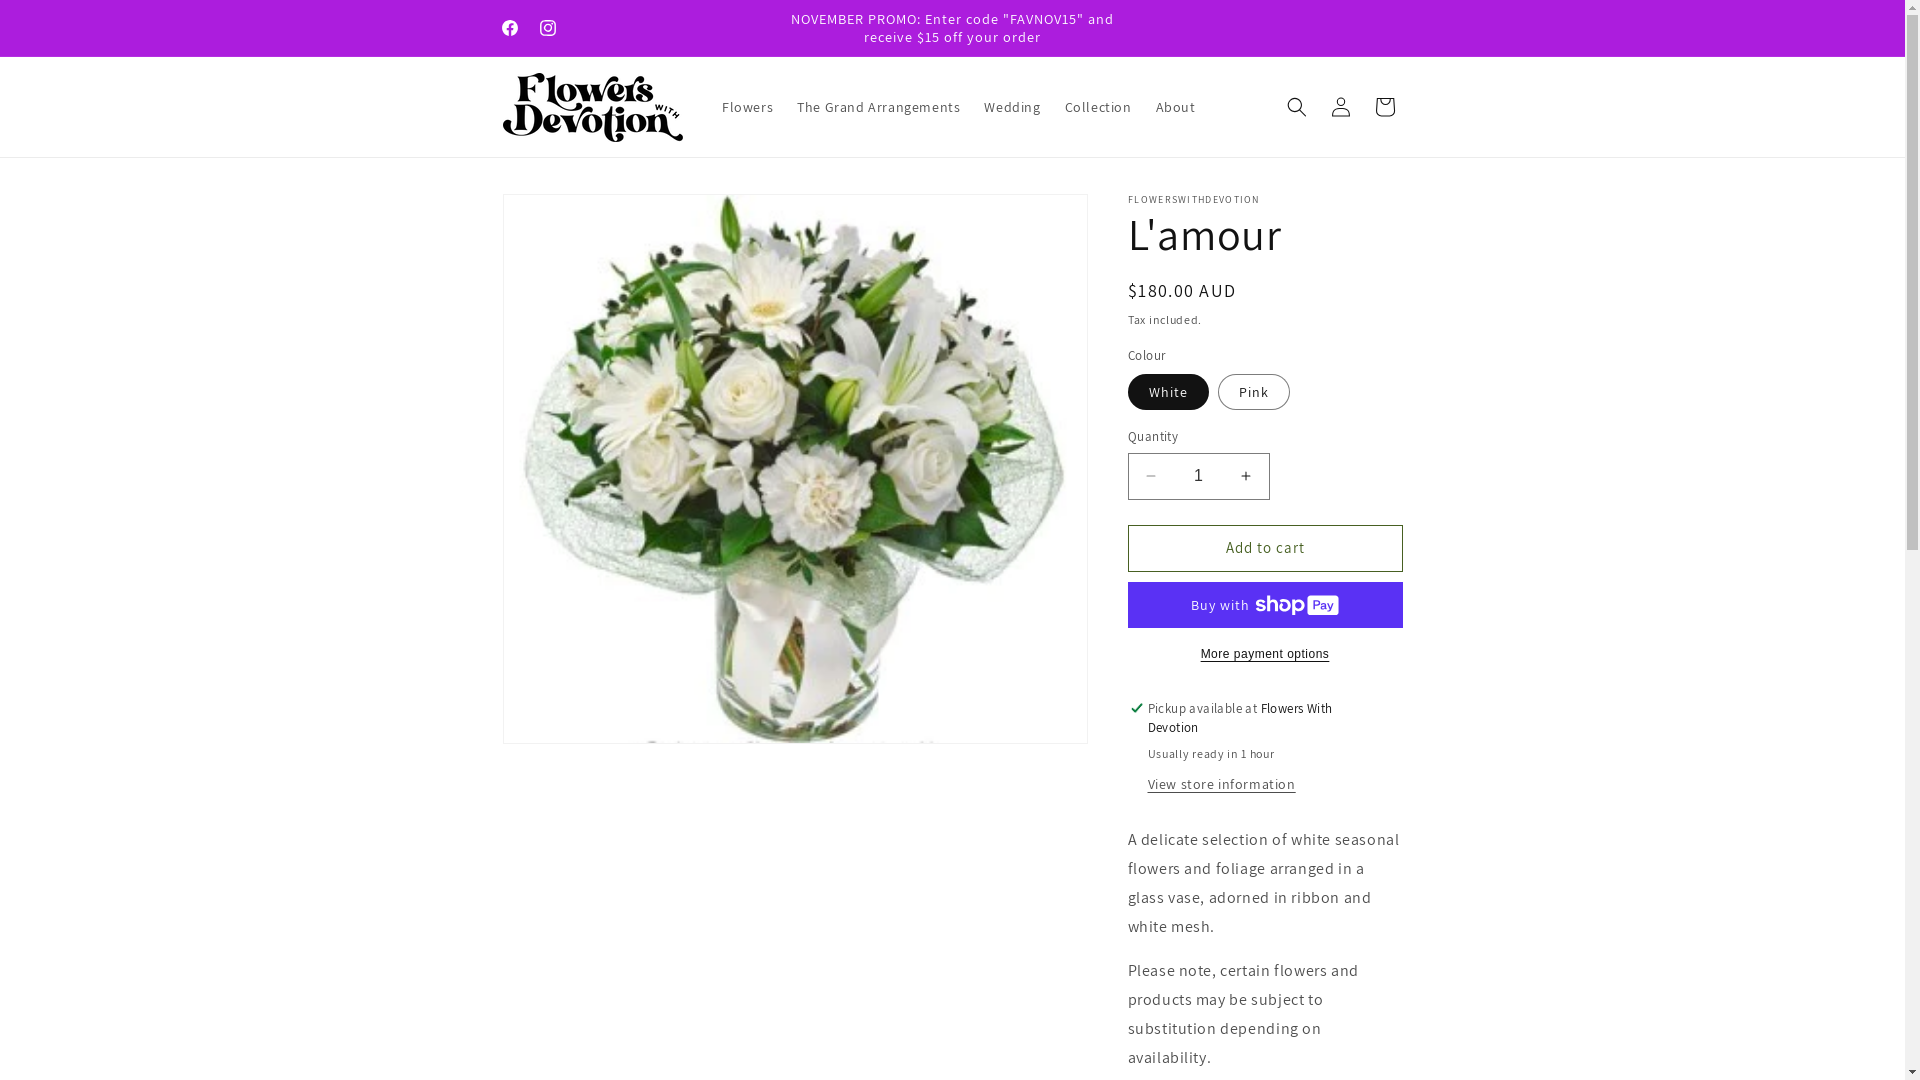  I want to click on Wedding, so click(1012, 107).